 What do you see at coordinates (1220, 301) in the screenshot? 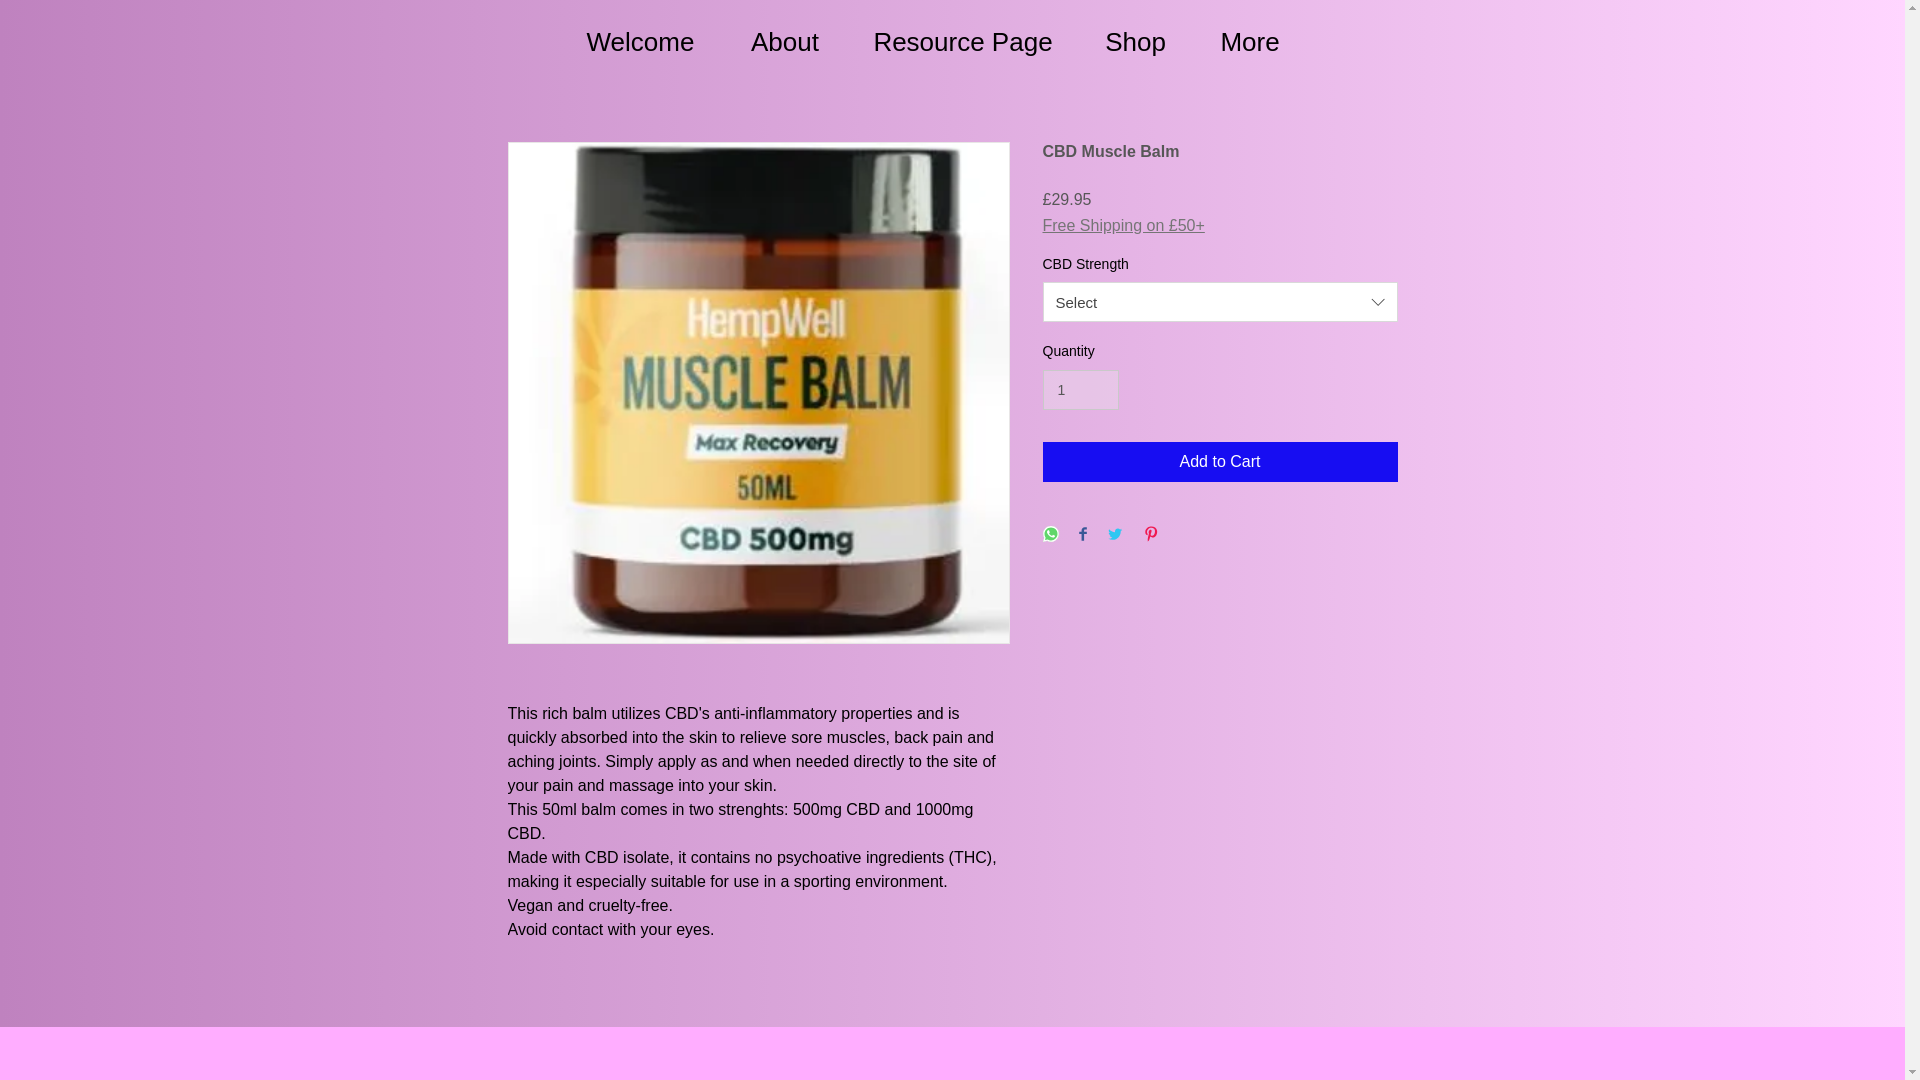
I see `Select` at bounding box center [1220, 301].